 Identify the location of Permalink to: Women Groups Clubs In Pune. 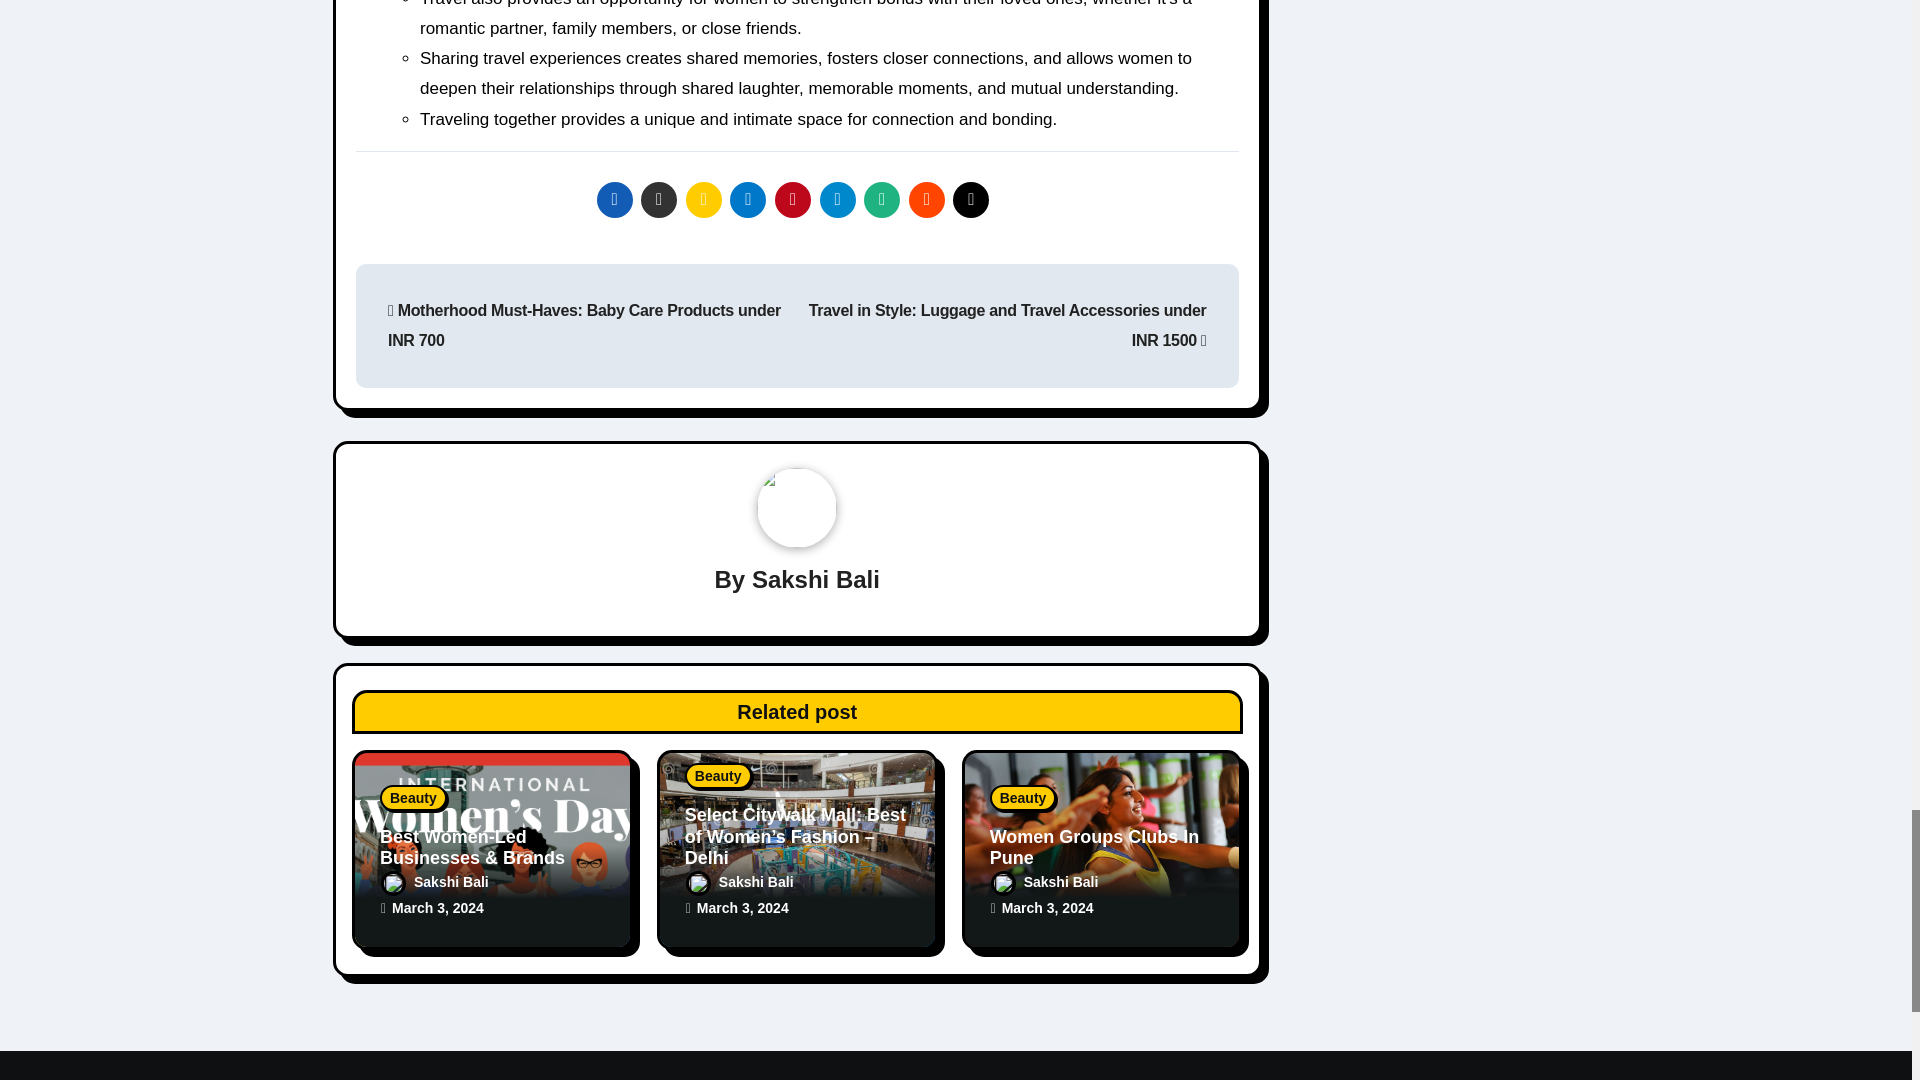
(1095, 848).